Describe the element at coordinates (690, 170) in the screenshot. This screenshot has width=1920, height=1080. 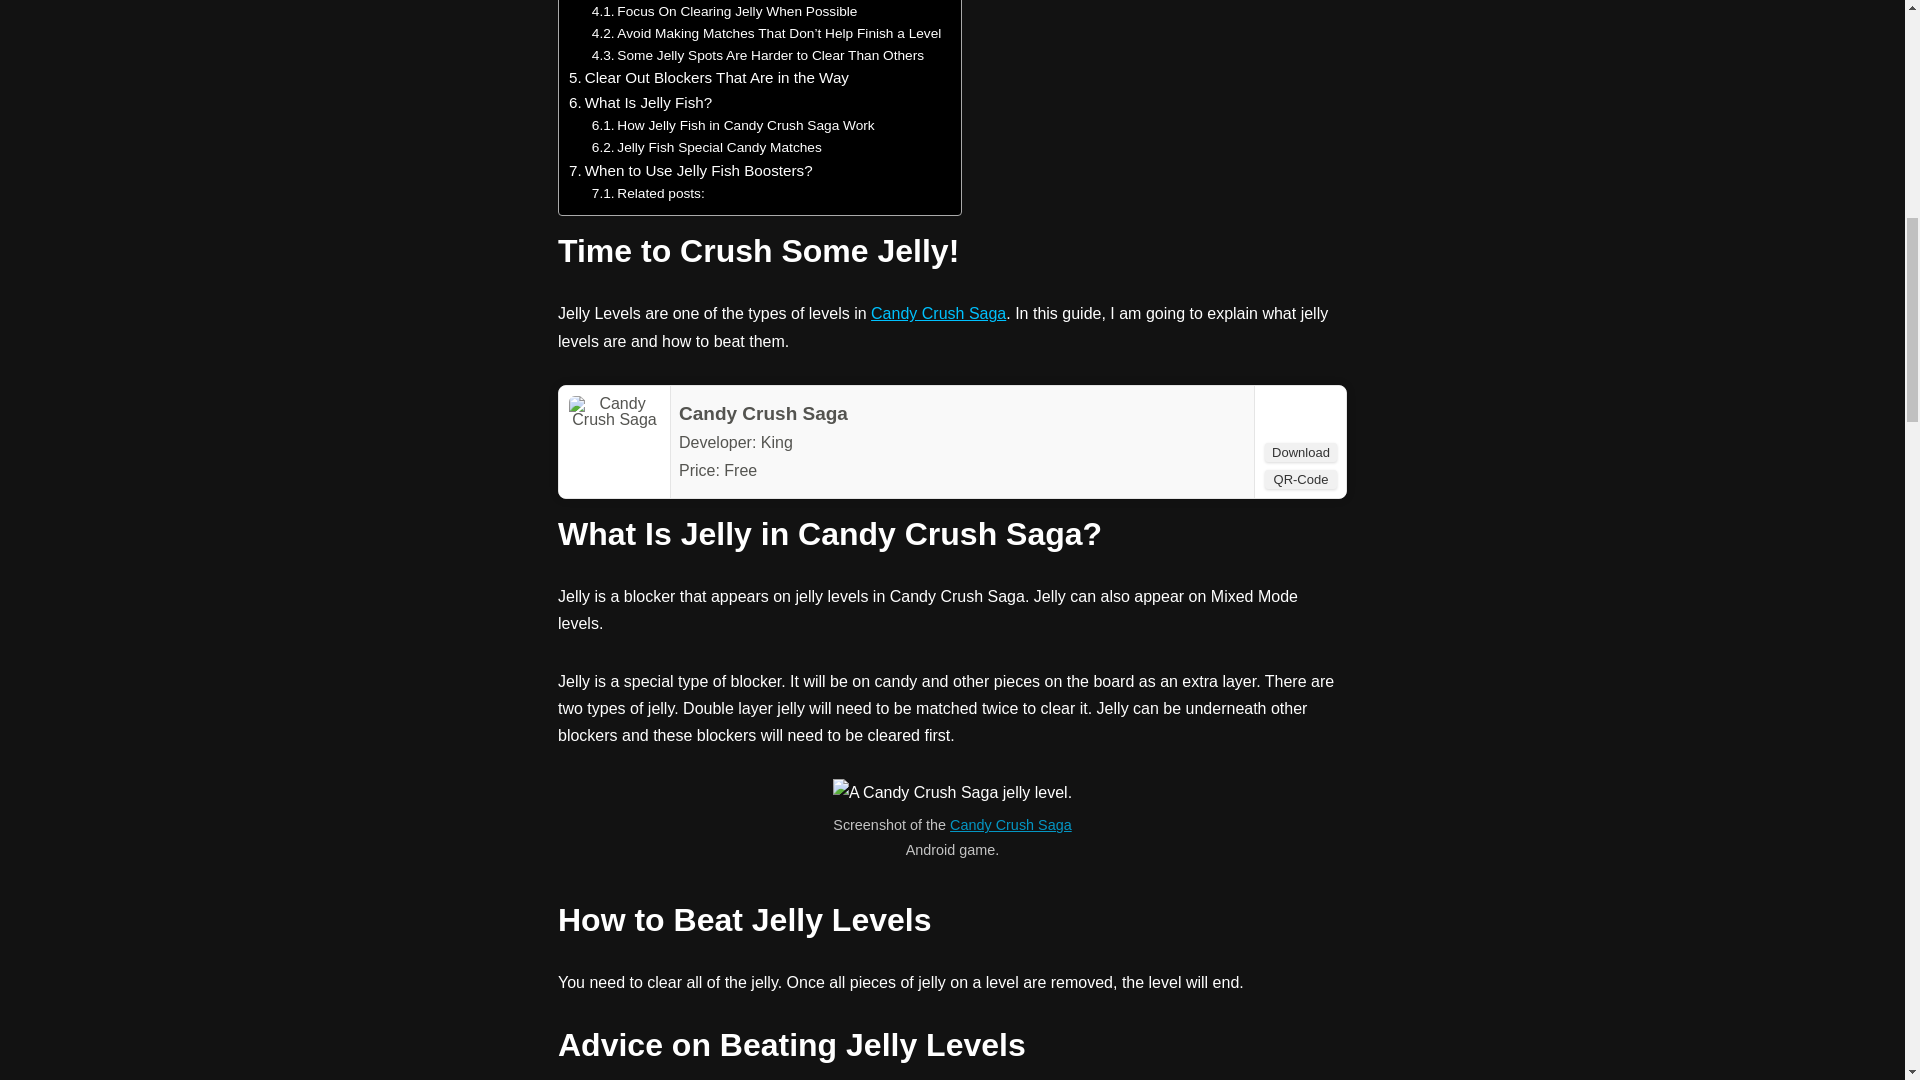
I see `When to Use Jelly Fish Boosters?` at that location.